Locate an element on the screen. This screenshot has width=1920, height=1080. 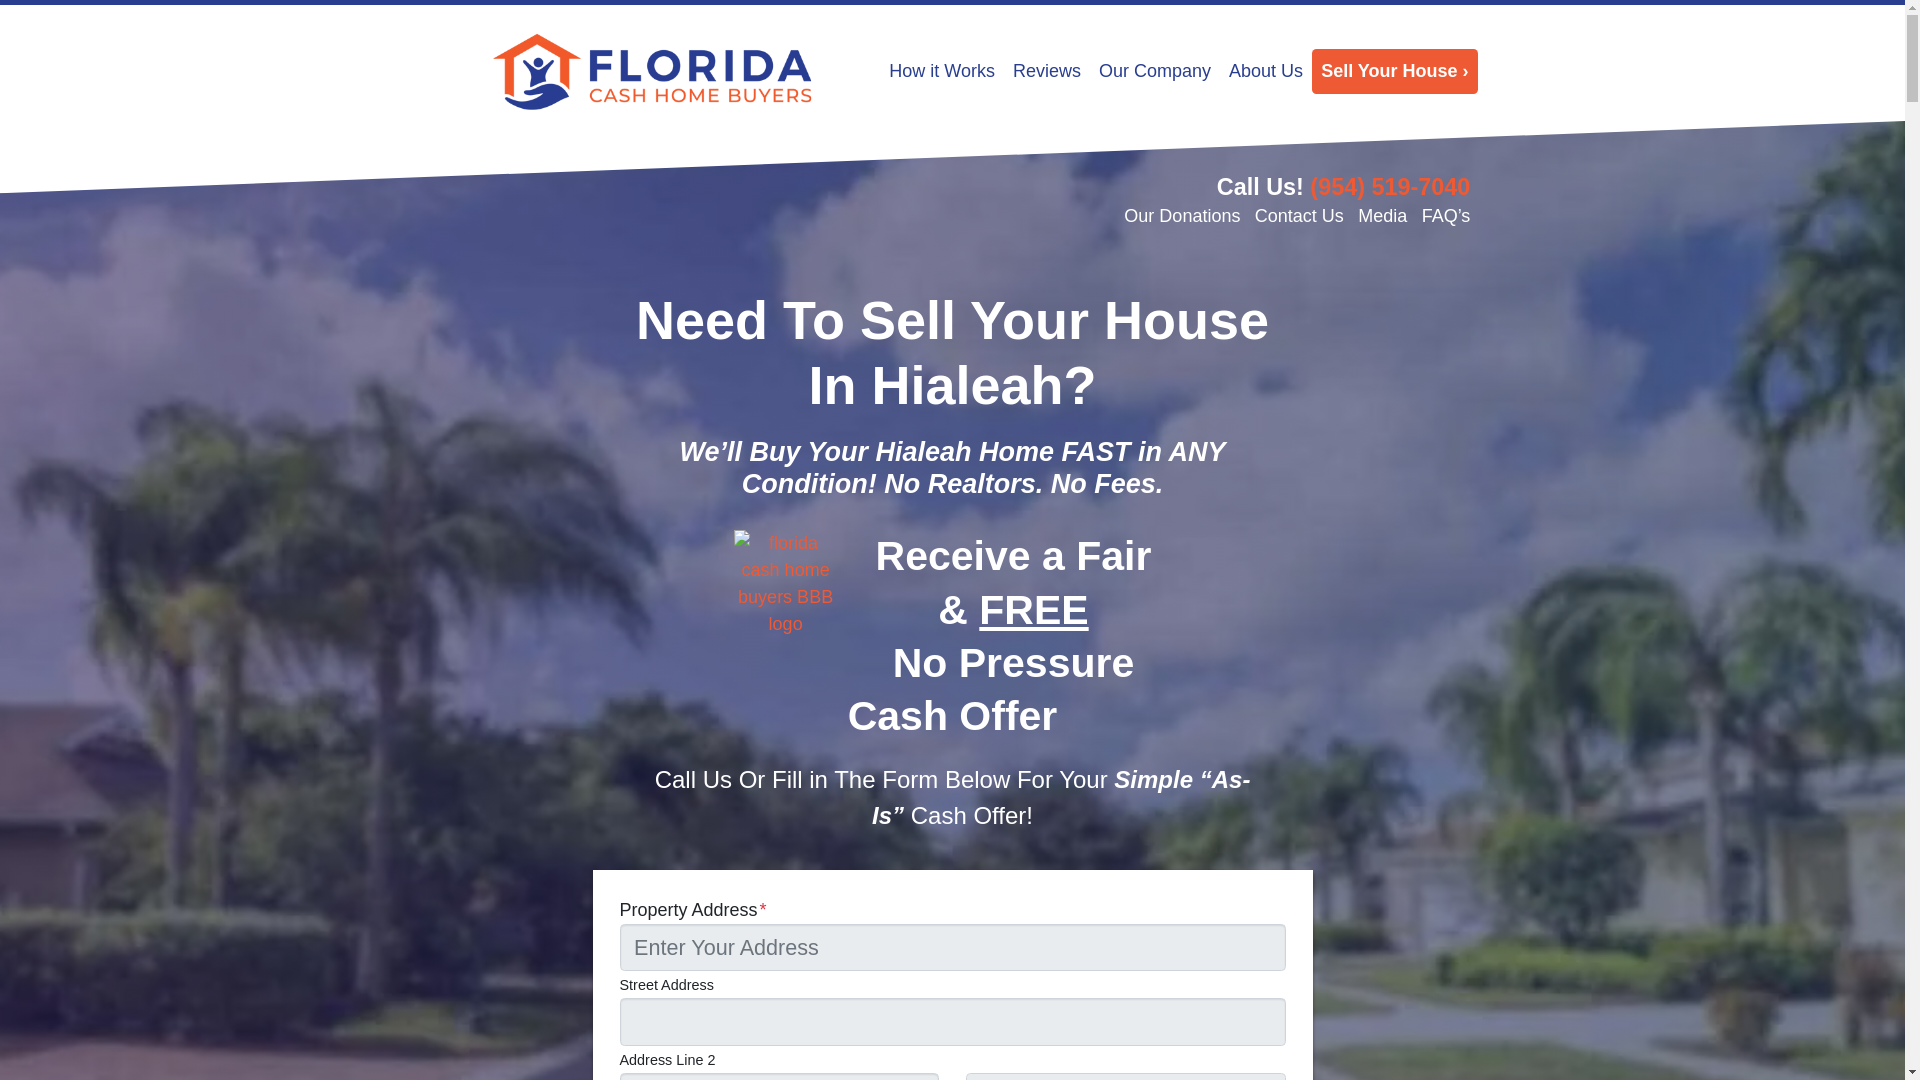
Media is located at coordinates (1382, 216).